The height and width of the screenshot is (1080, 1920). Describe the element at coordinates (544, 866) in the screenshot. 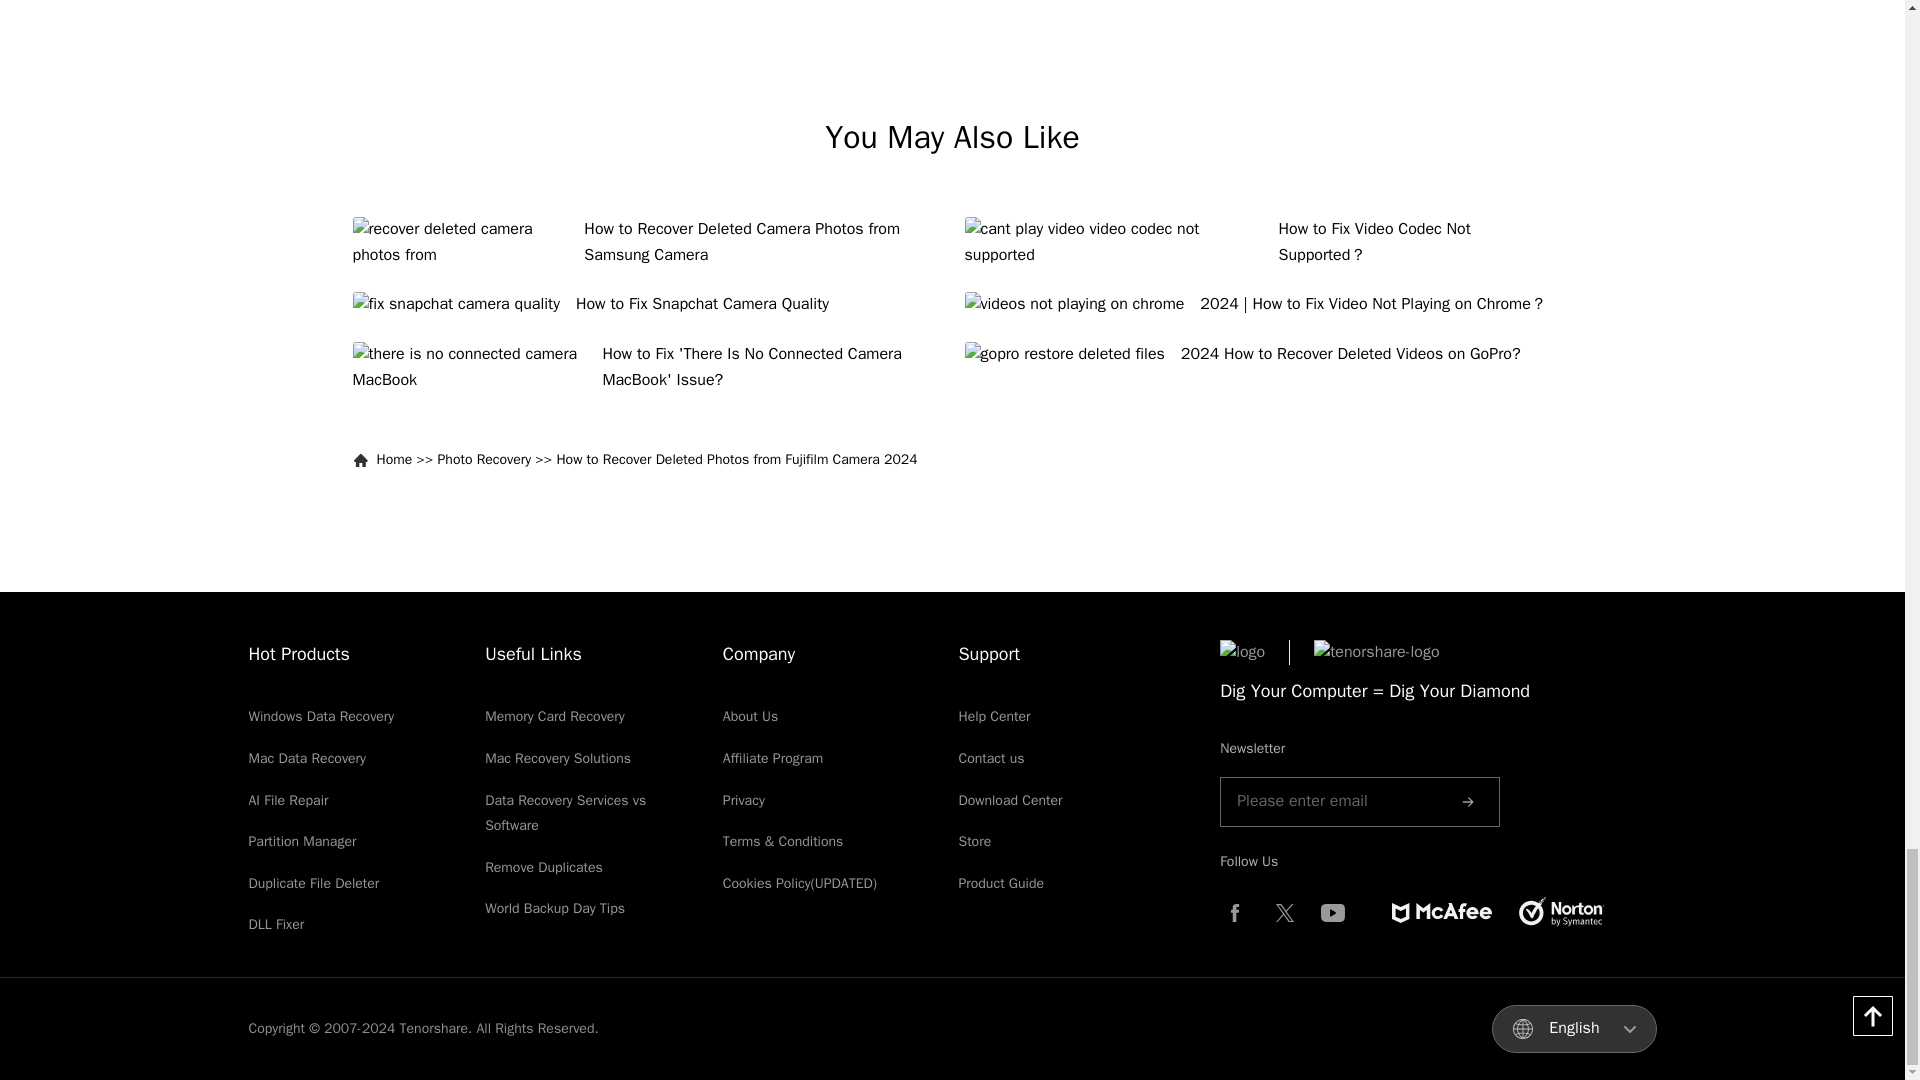

I see `remove duplicate` at that location.